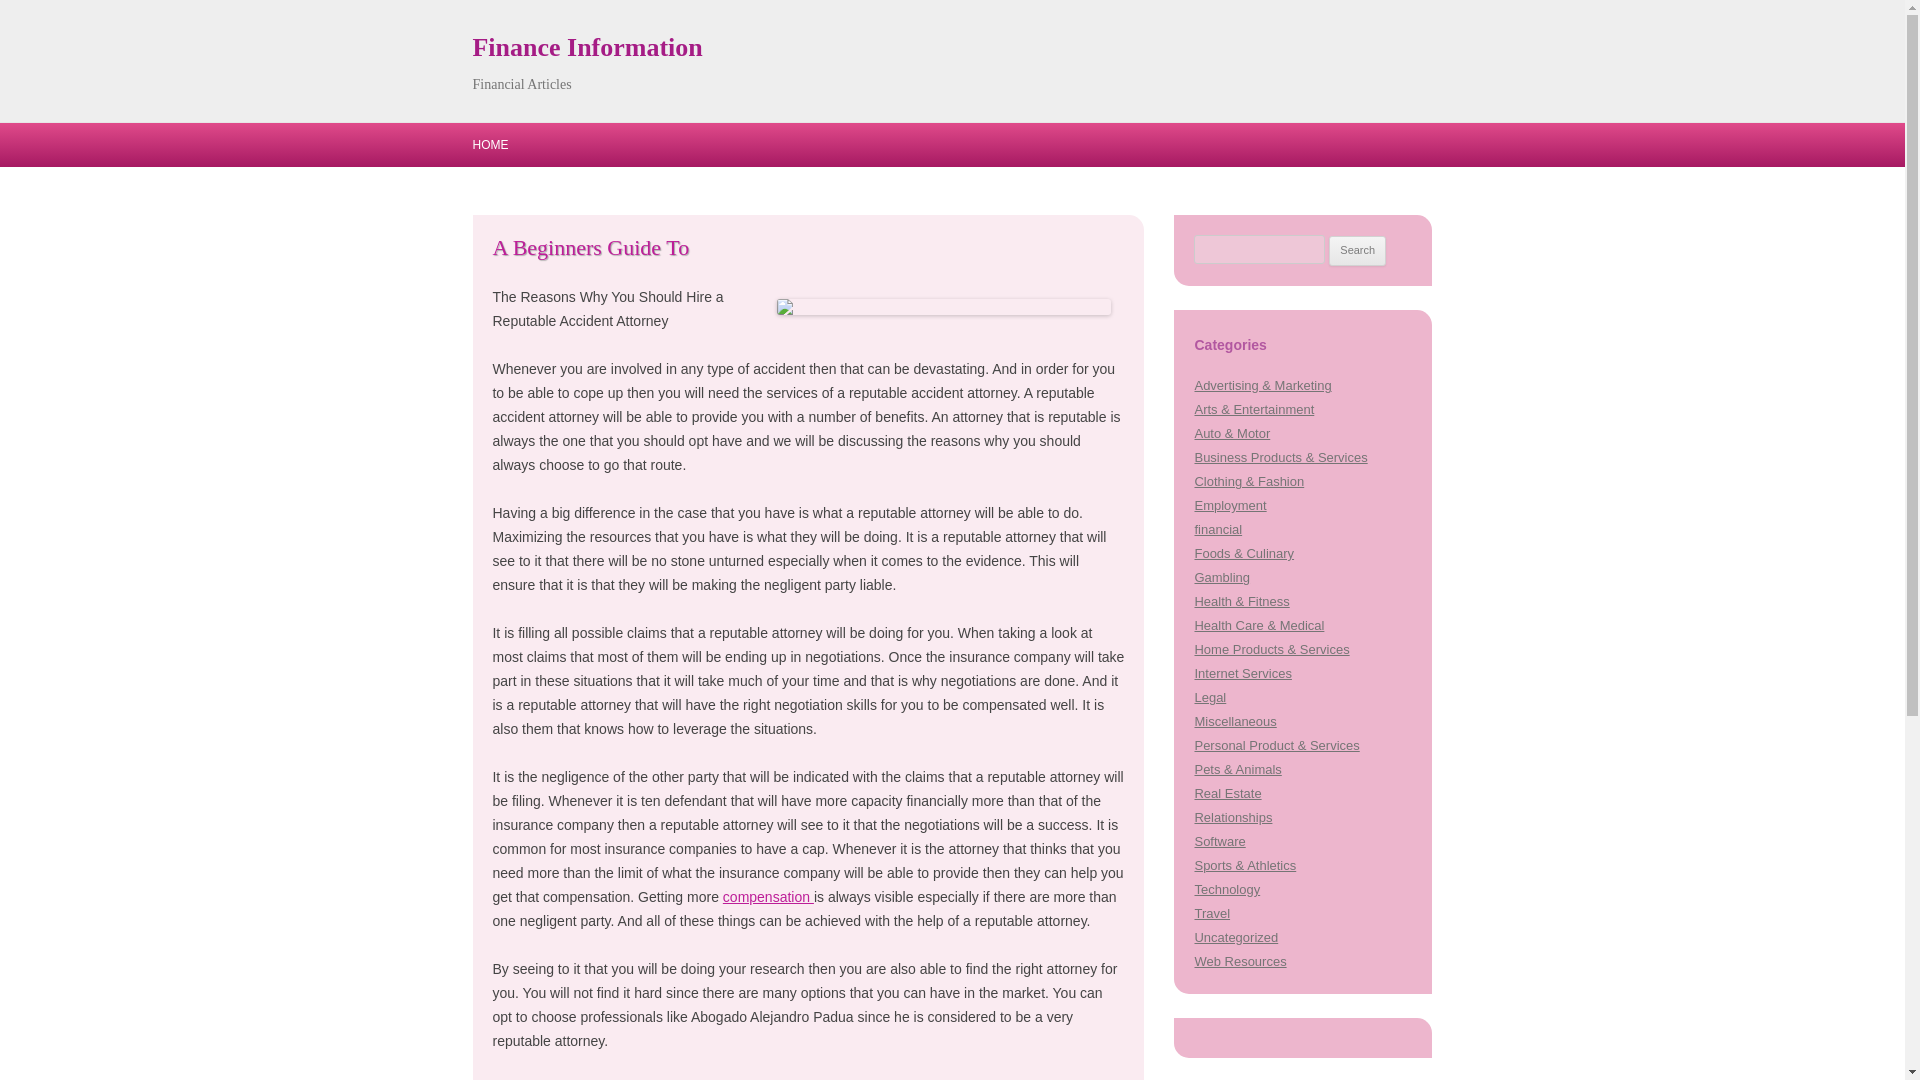 This screenshot has height=1080, width=1920. What do you see at coordinates (1218, 528) in the screenshot?
I see `financial` at bounding box center [1218, 528].